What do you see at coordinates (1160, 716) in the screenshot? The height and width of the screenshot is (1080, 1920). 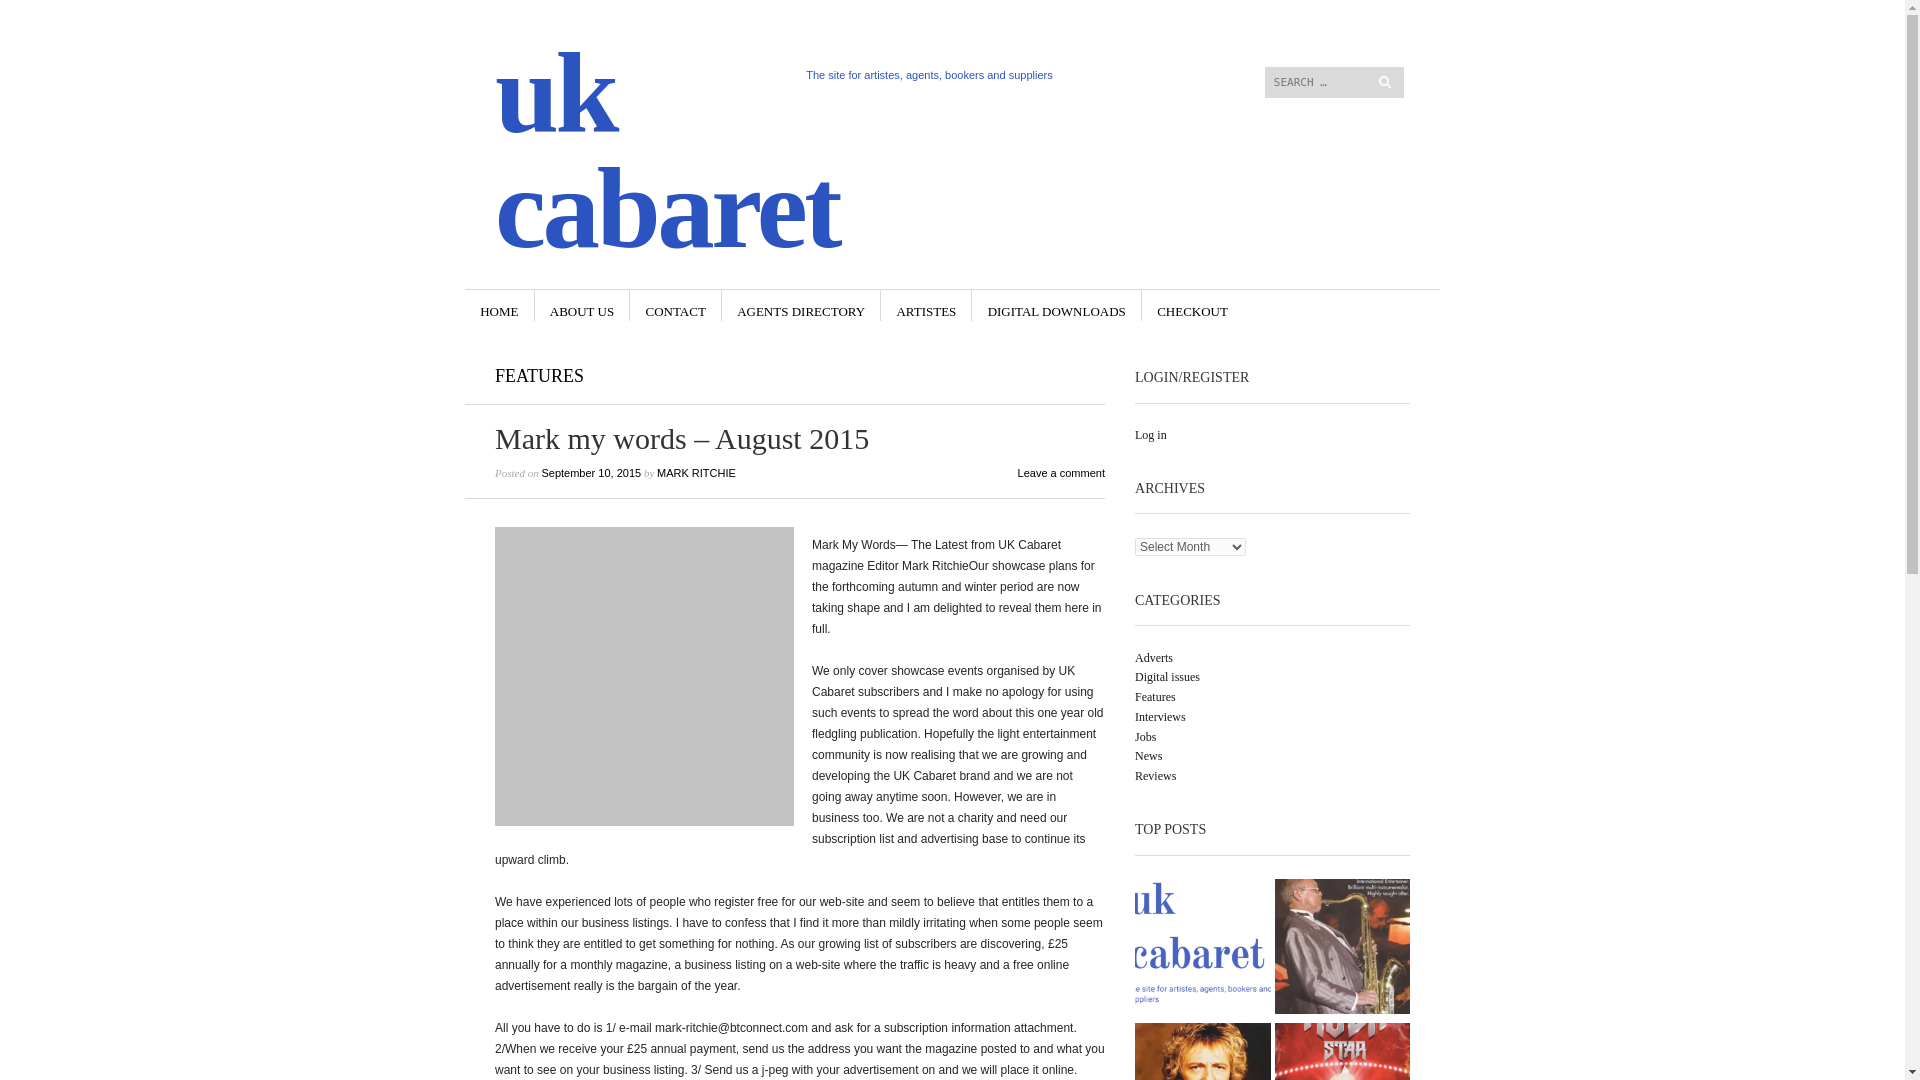 I see `Interviews` at bounding box center [1160, 716].